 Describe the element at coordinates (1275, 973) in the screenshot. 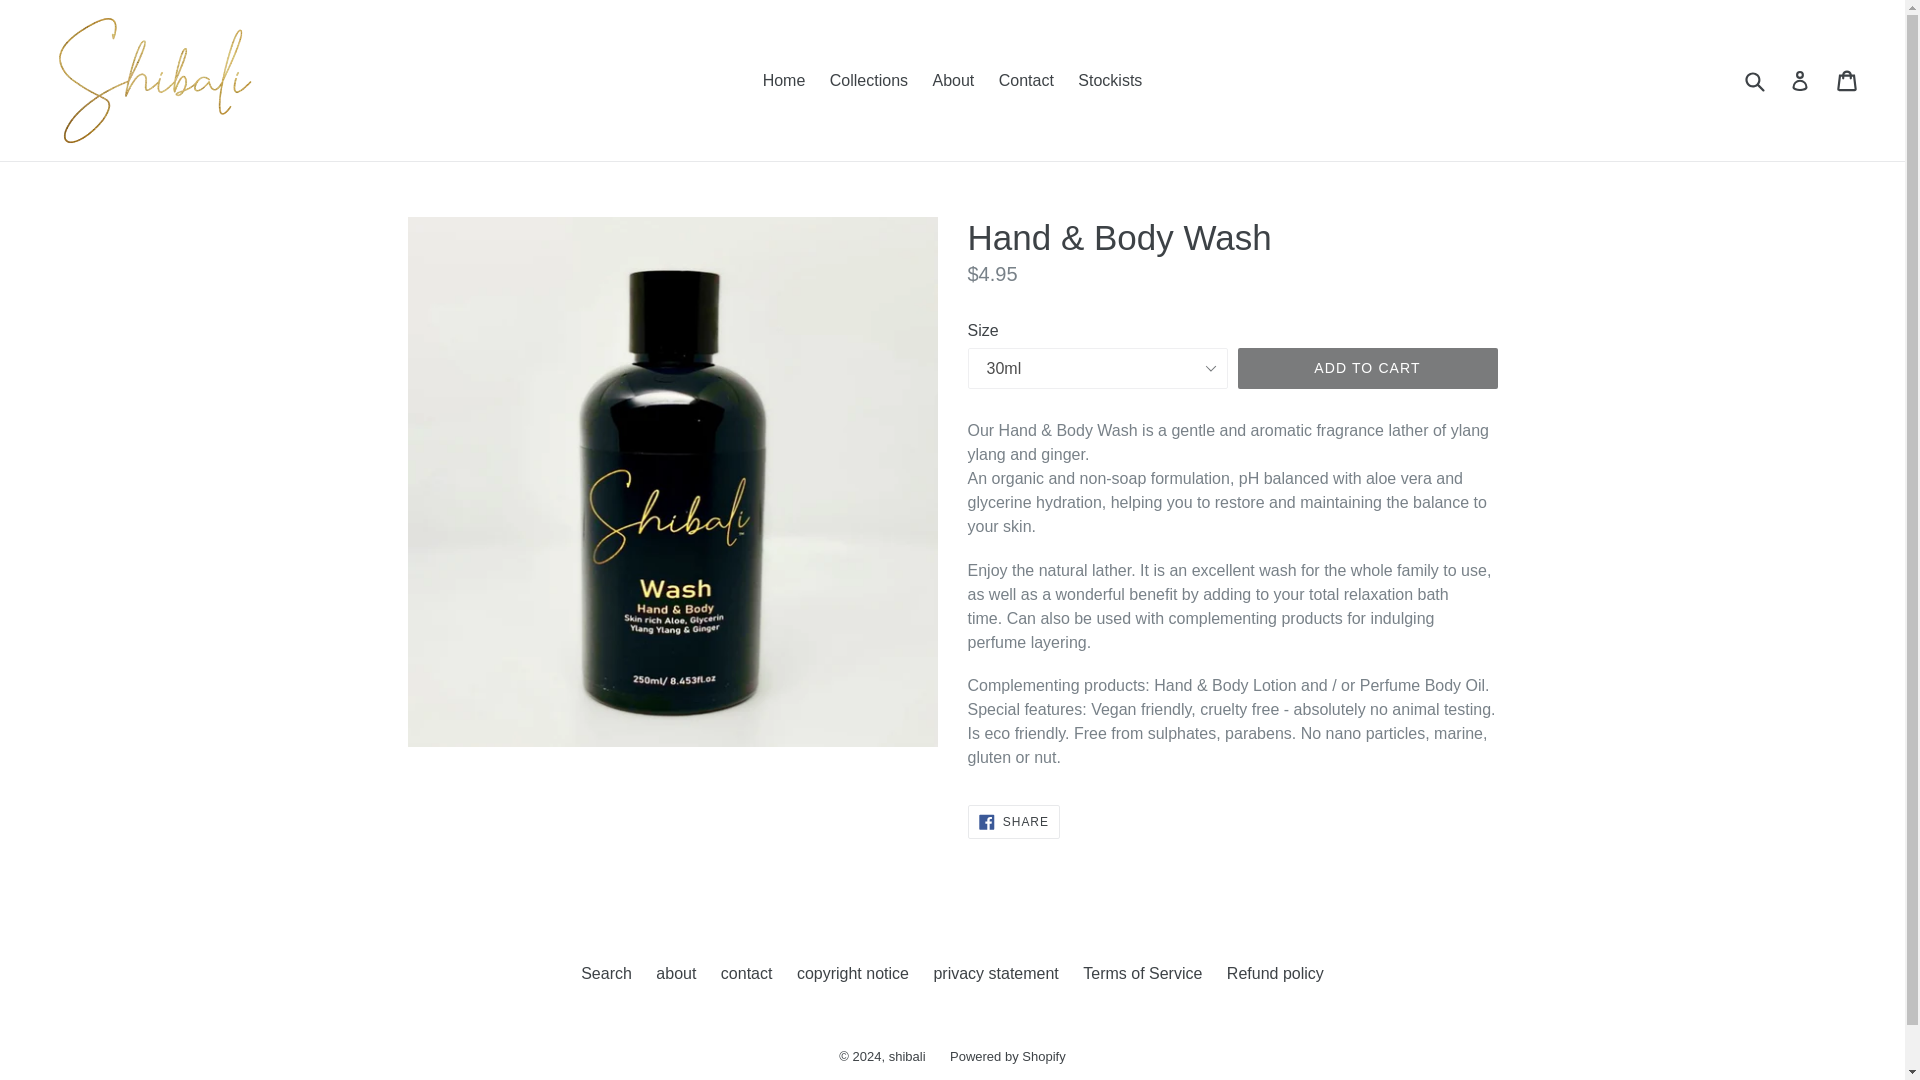

I see `Refund policy` at that location.